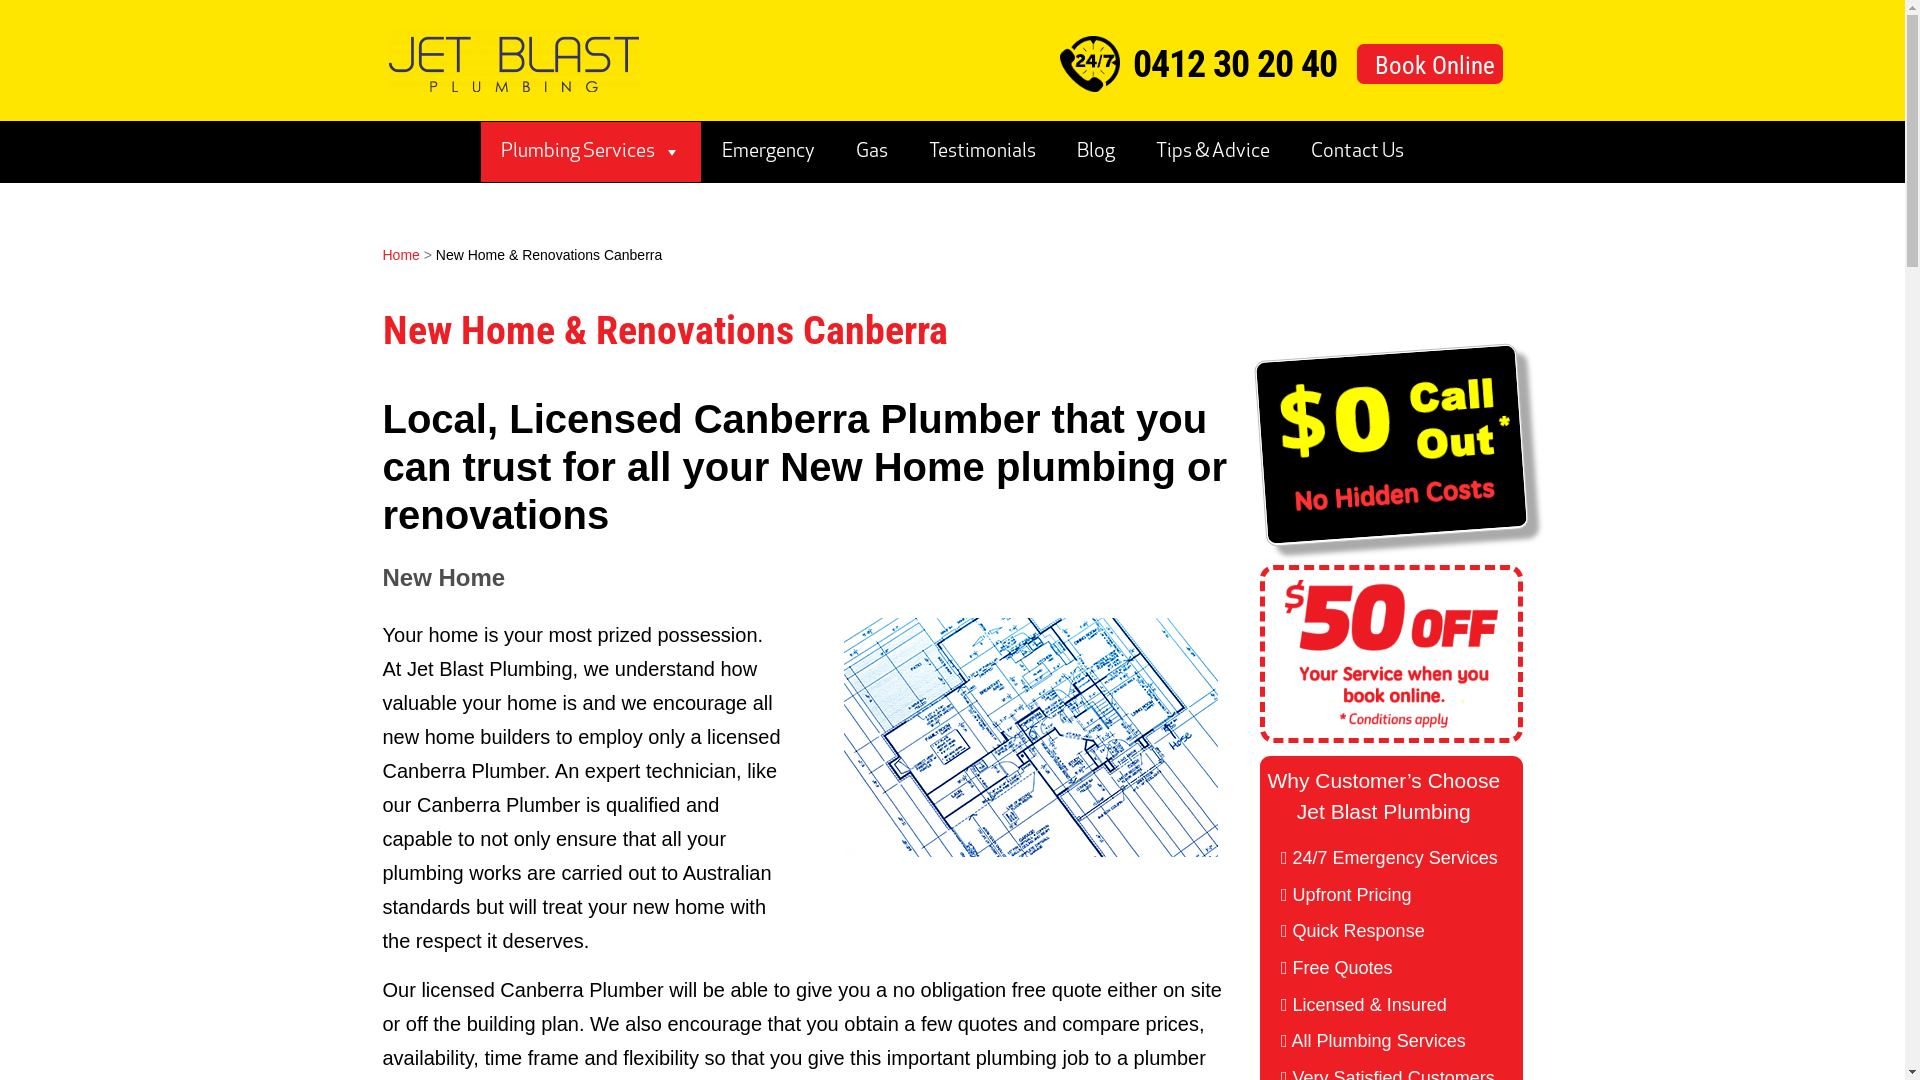 The width and height of the screenshot is (1920, 1080). Describe the element at coordinates (1429, 64) in the screenshot. I see `Book Online` at that location.